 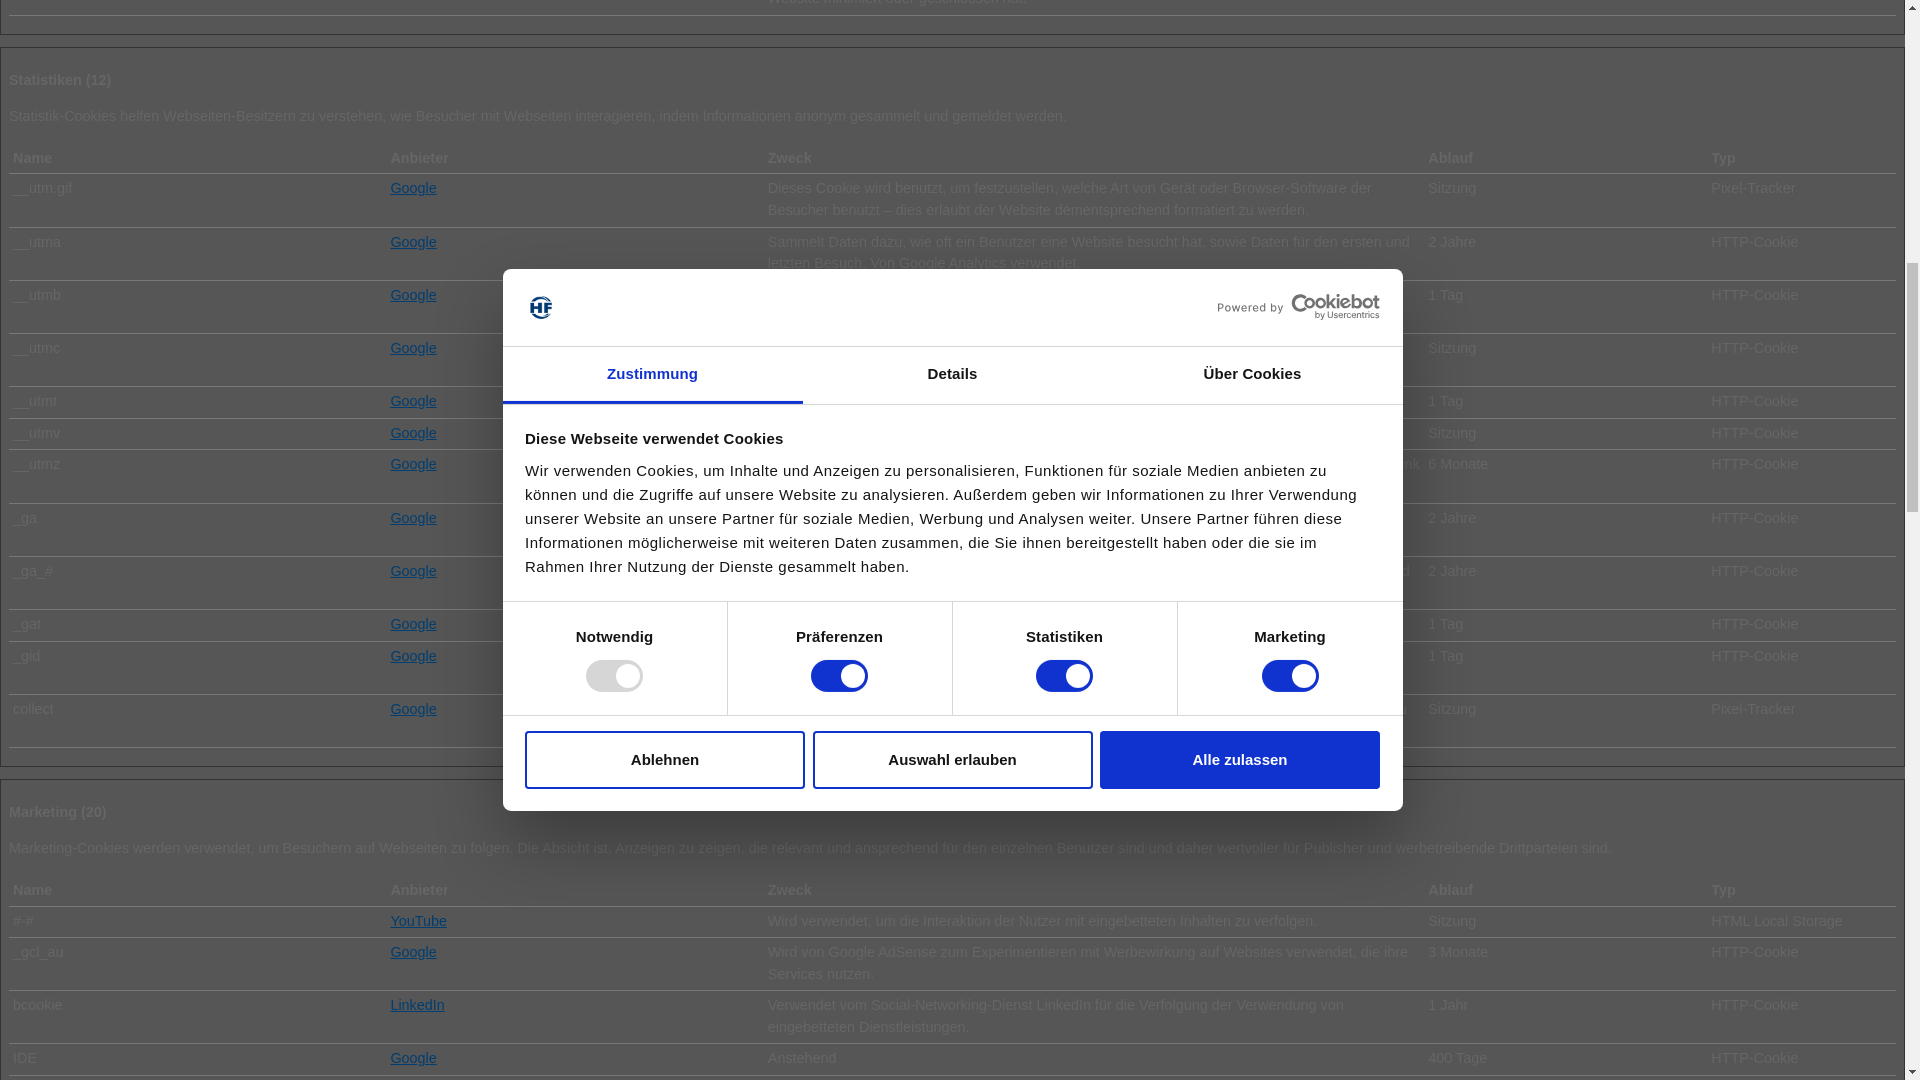 I want to click on Google, so click(x=412, y=656).